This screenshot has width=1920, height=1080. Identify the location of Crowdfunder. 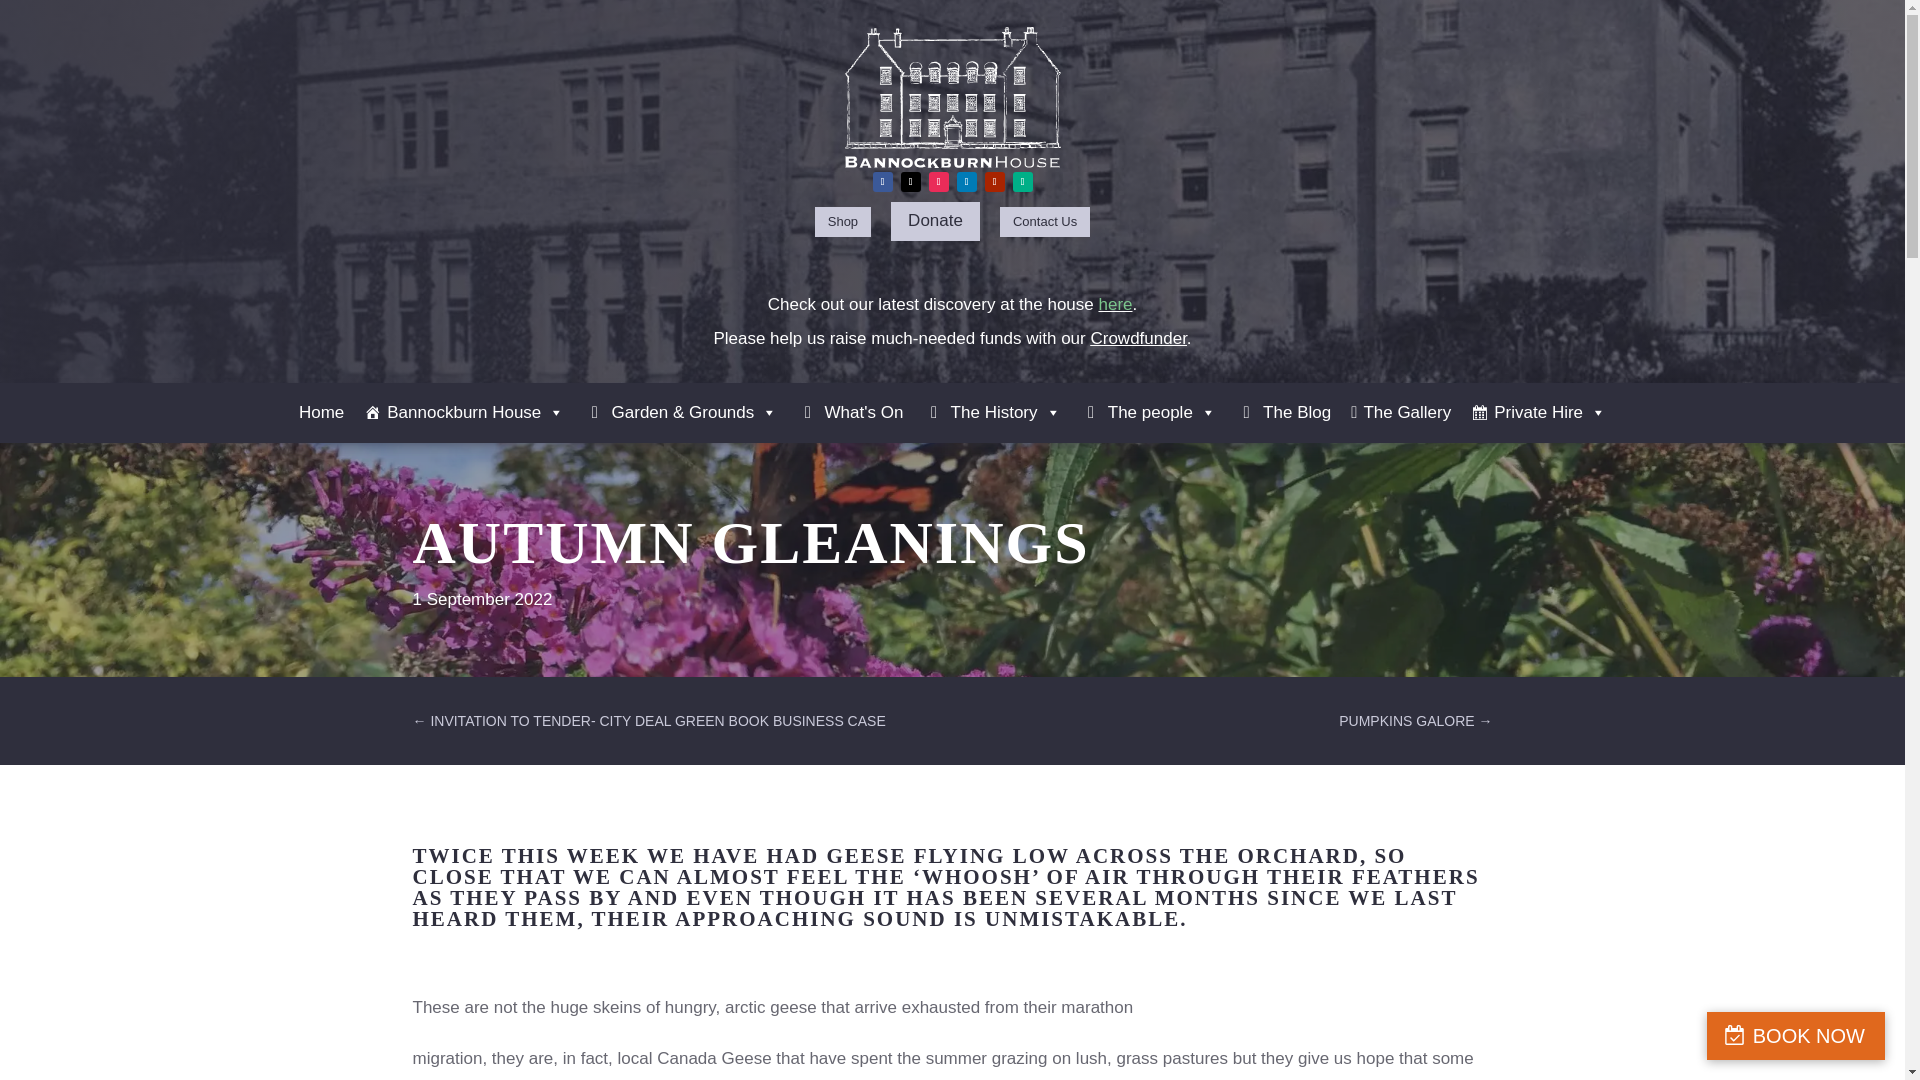
(1138, 338).